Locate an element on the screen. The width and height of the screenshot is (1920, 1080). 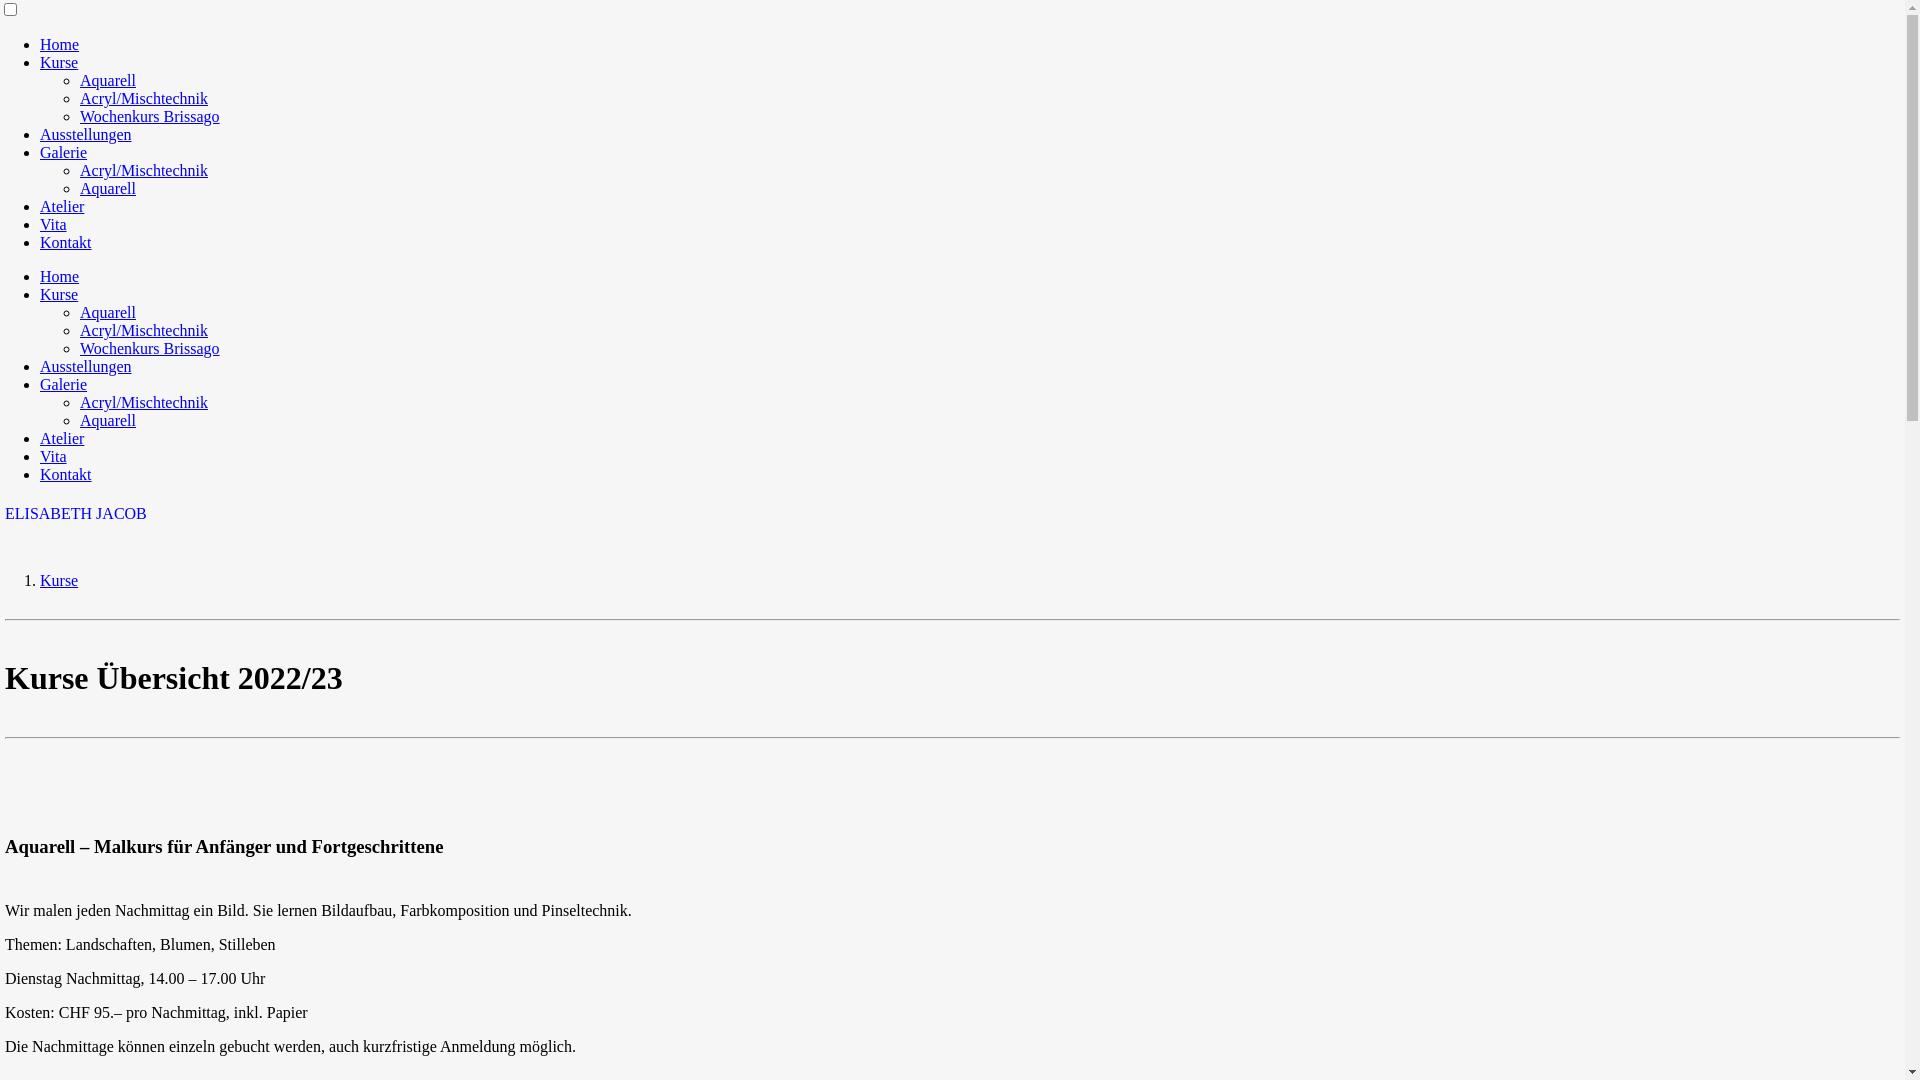
Ausstellungen is located at coordinates (86, 134).